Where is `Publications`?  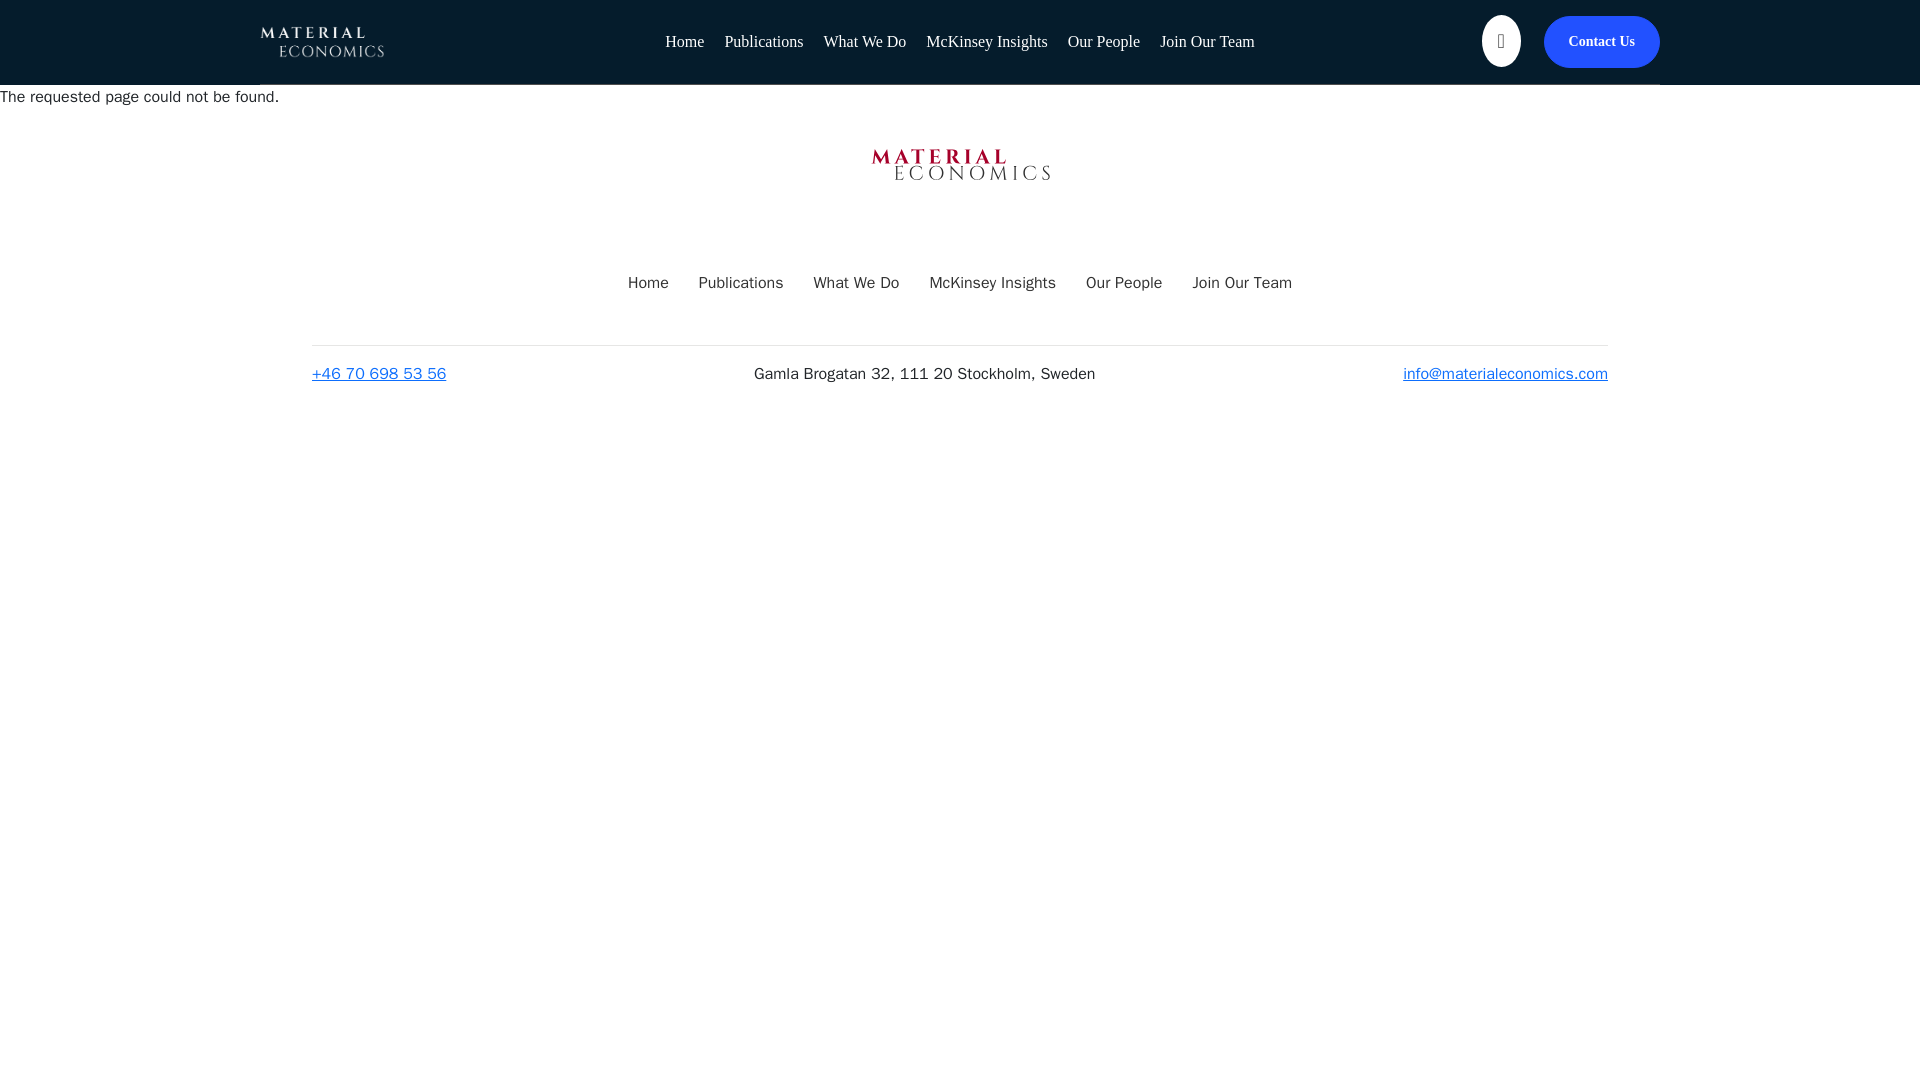
Publications is located at coordinates (740, 282).